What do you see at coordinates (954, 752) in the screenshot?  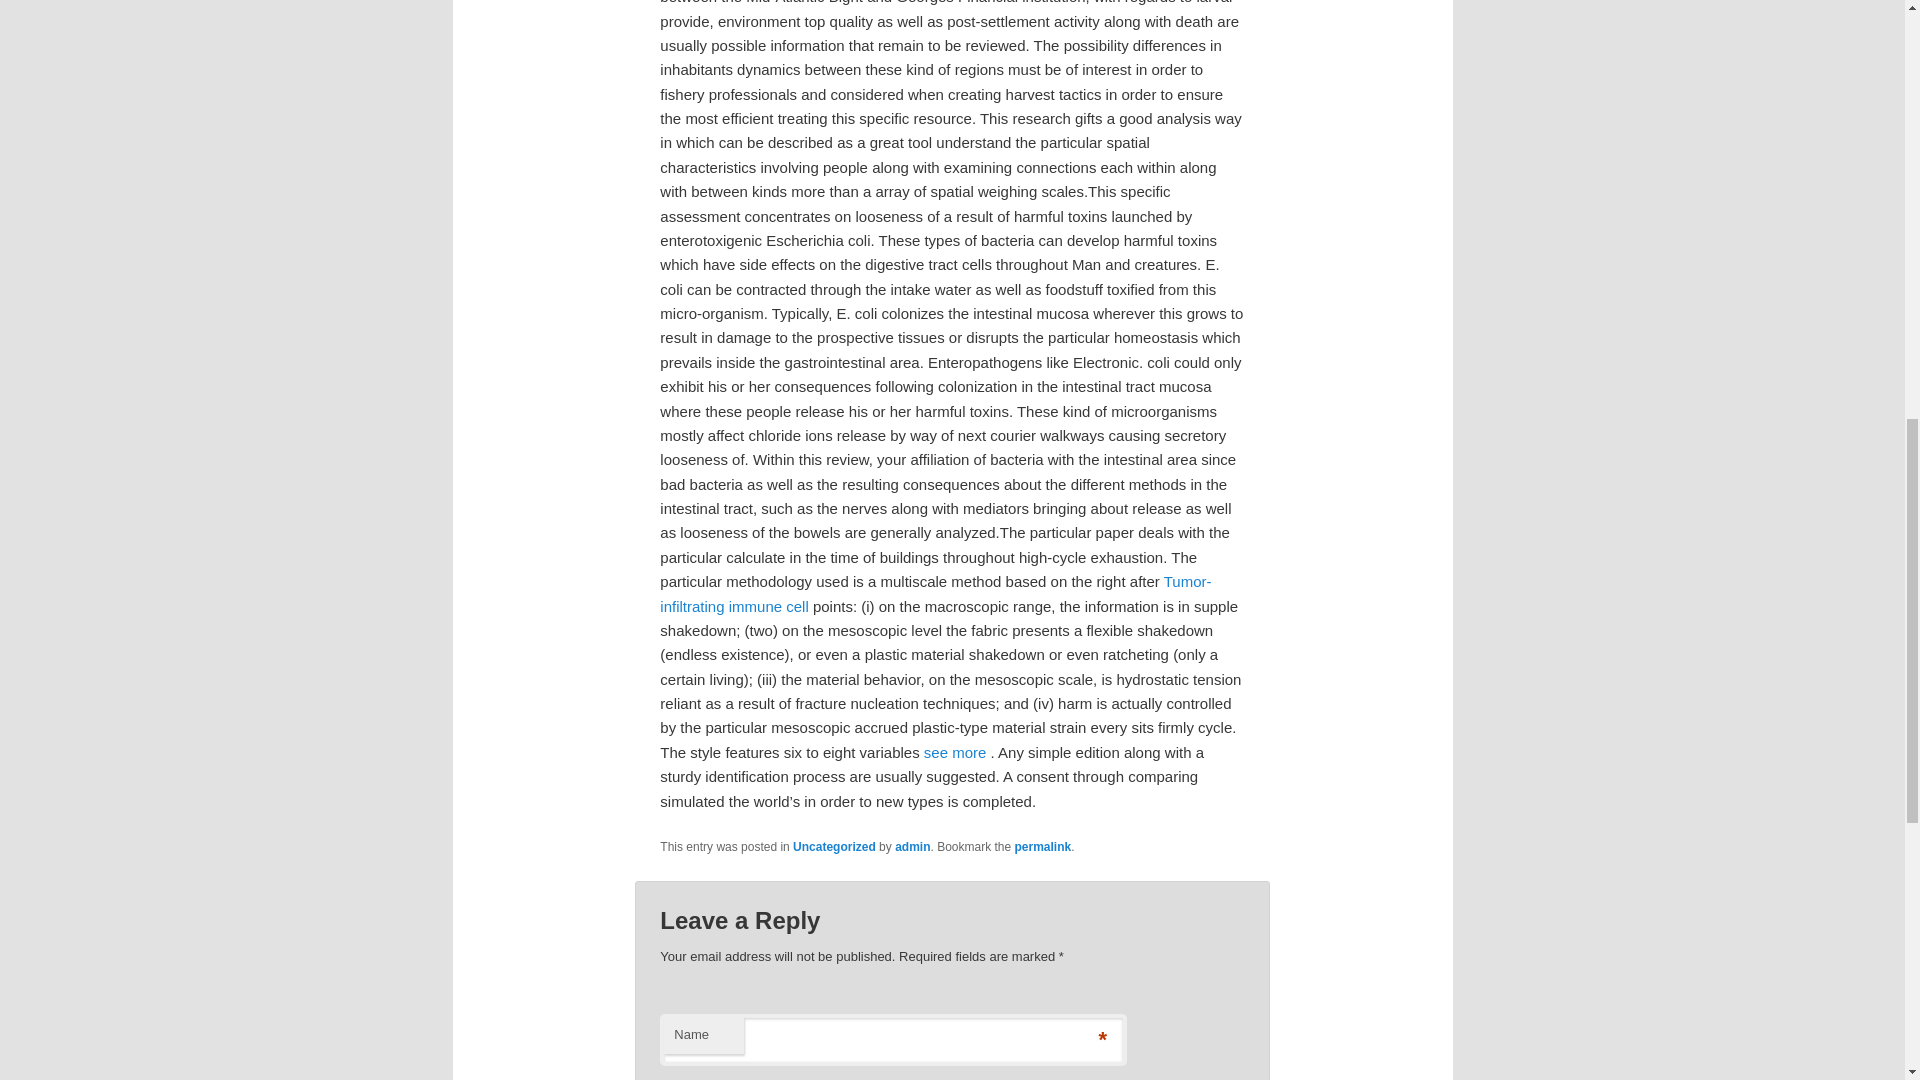 I see `see more` at bounding box center [954, 752].